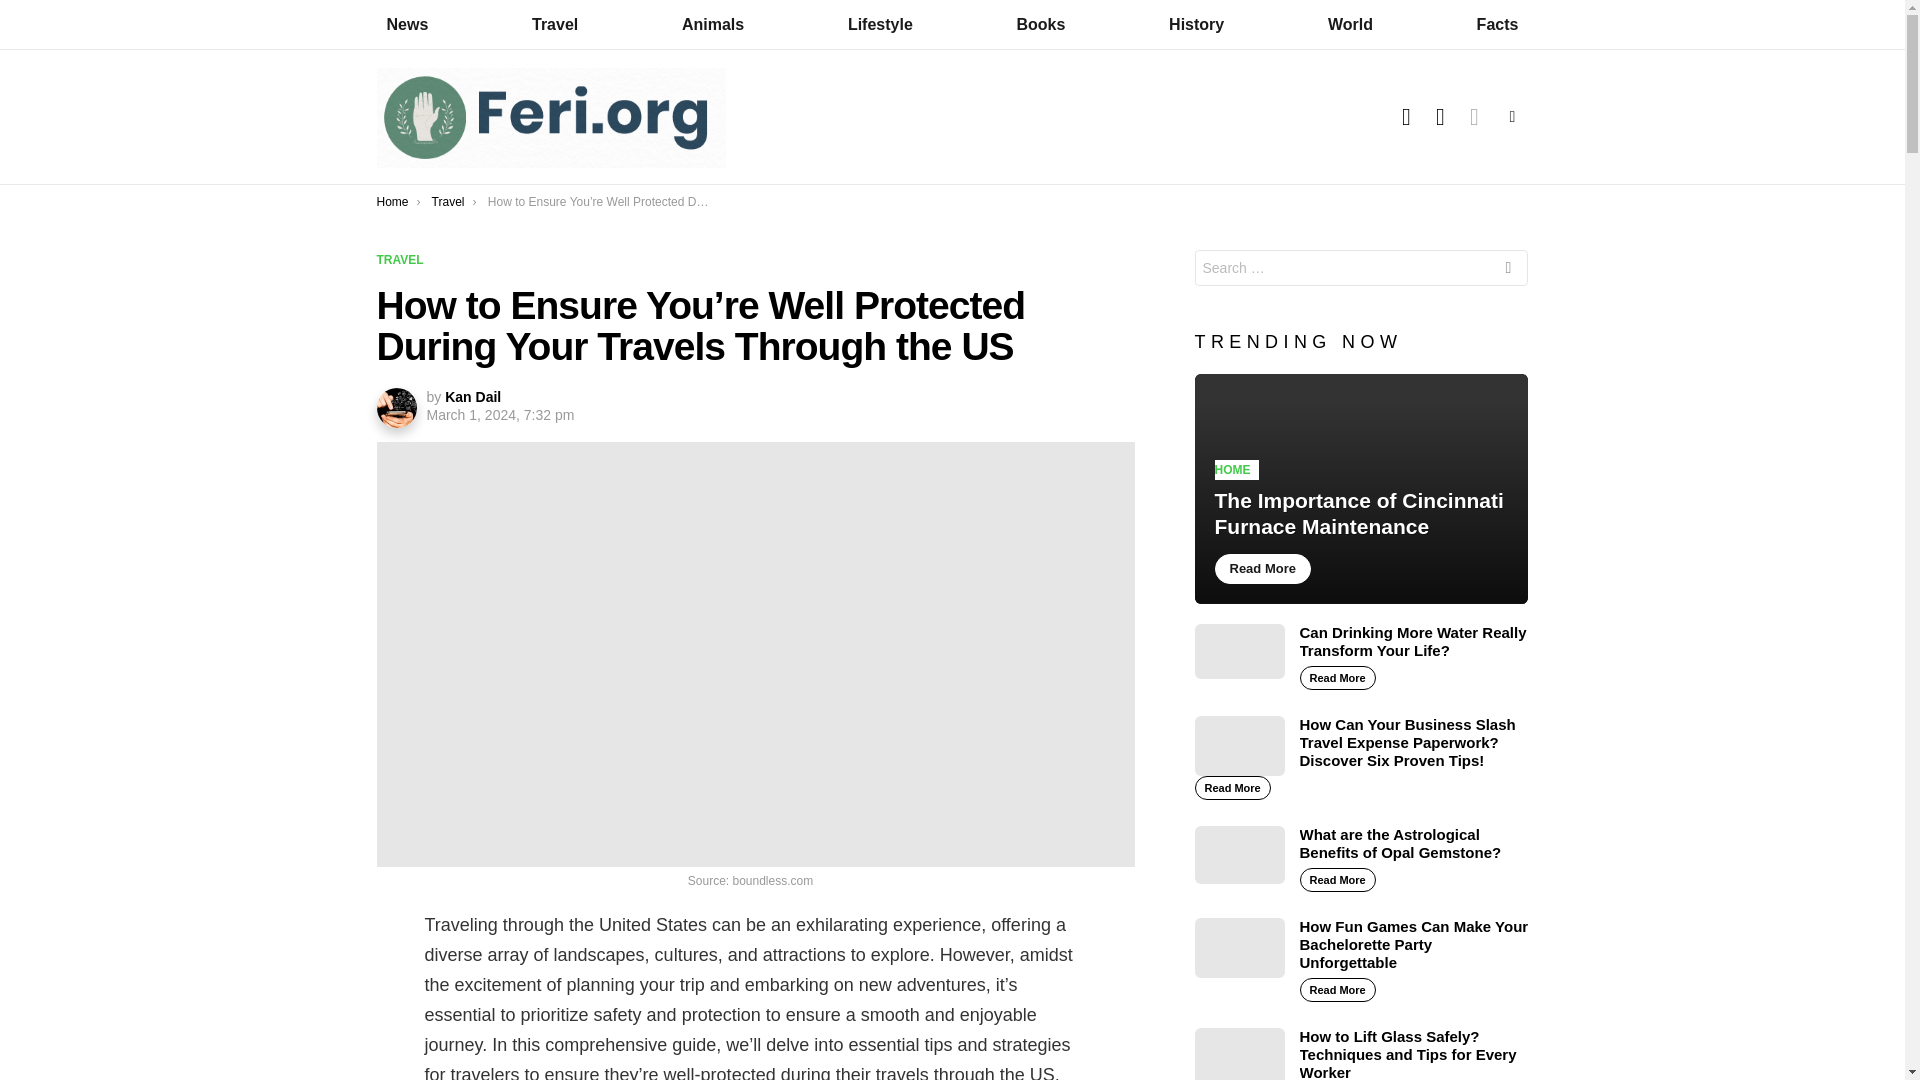 The width and height of the screenshot is (1920, 1080). I want to click on Animals, so click(713, 24).